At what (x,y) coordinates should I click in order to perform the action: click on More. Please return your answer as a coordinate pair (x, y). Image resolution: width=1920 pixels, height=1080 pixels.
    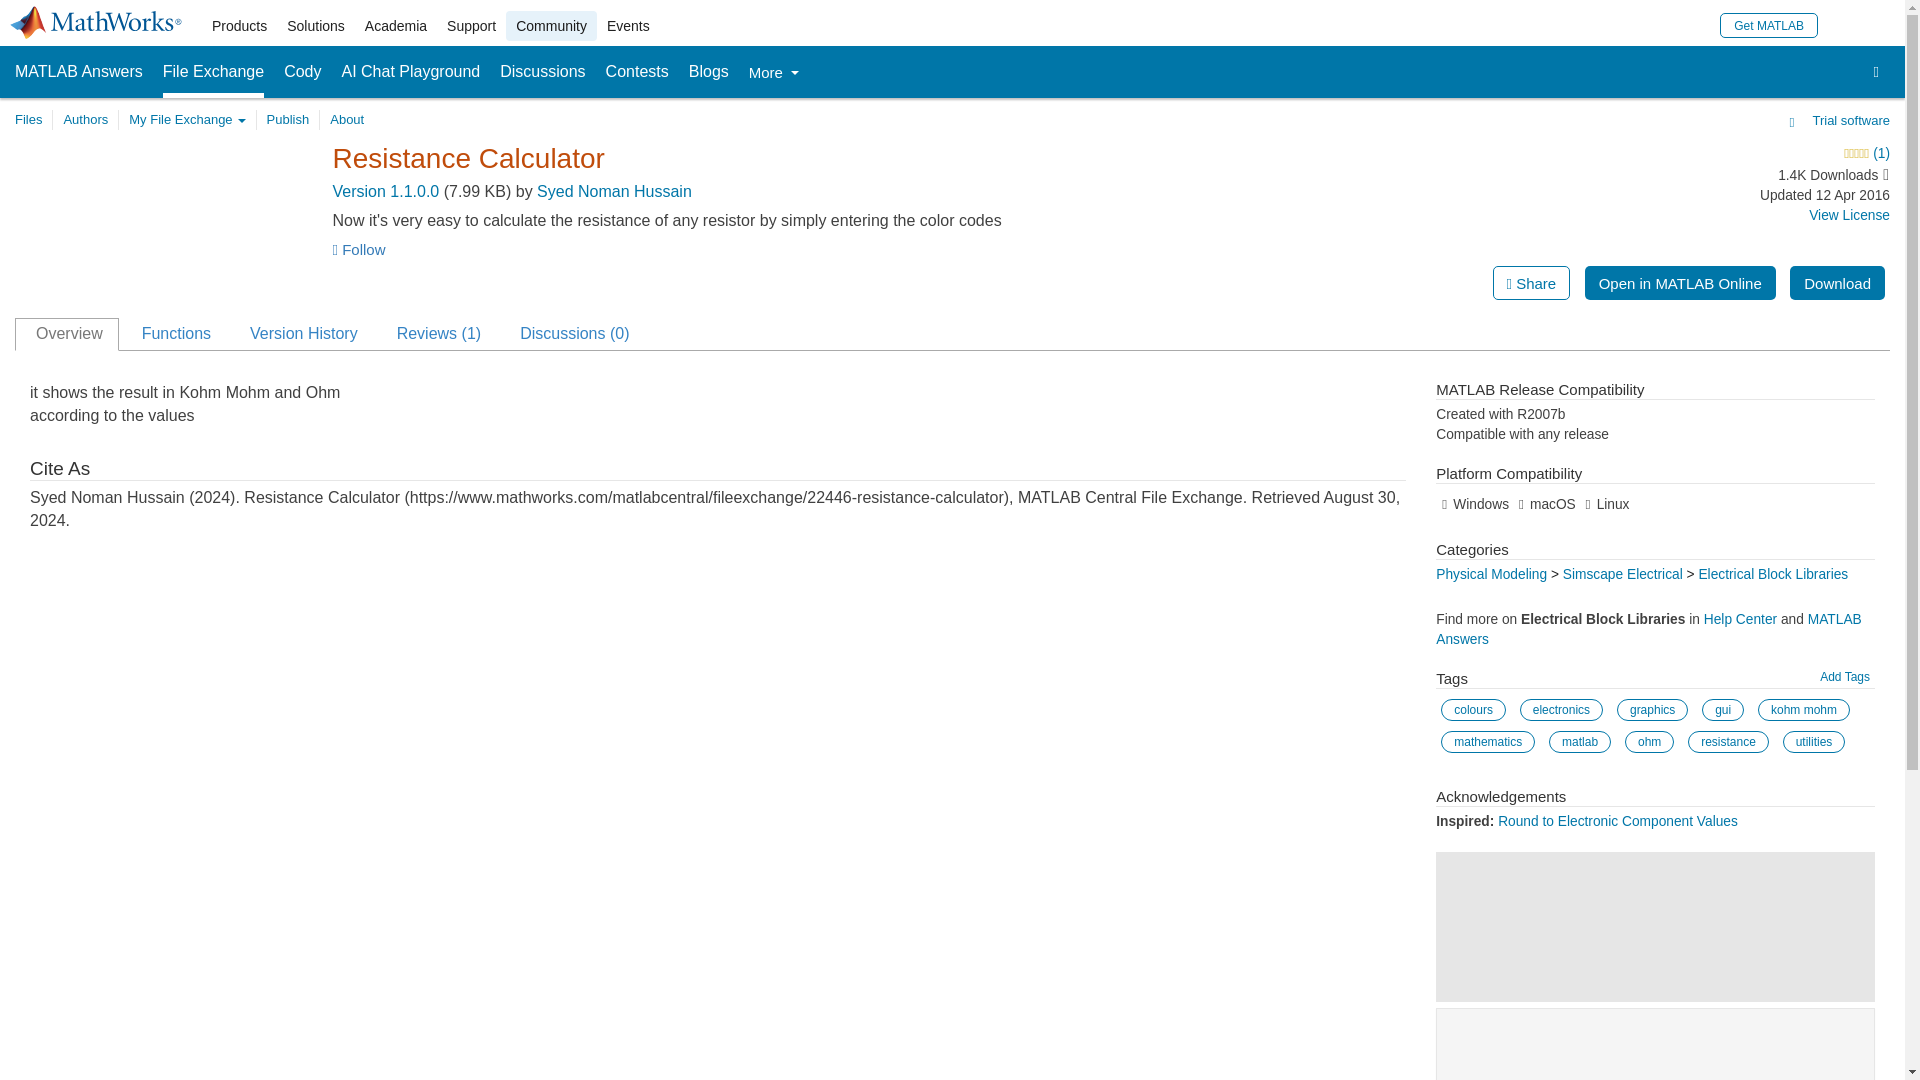
    Looking at the image, I should click on (773, 72).